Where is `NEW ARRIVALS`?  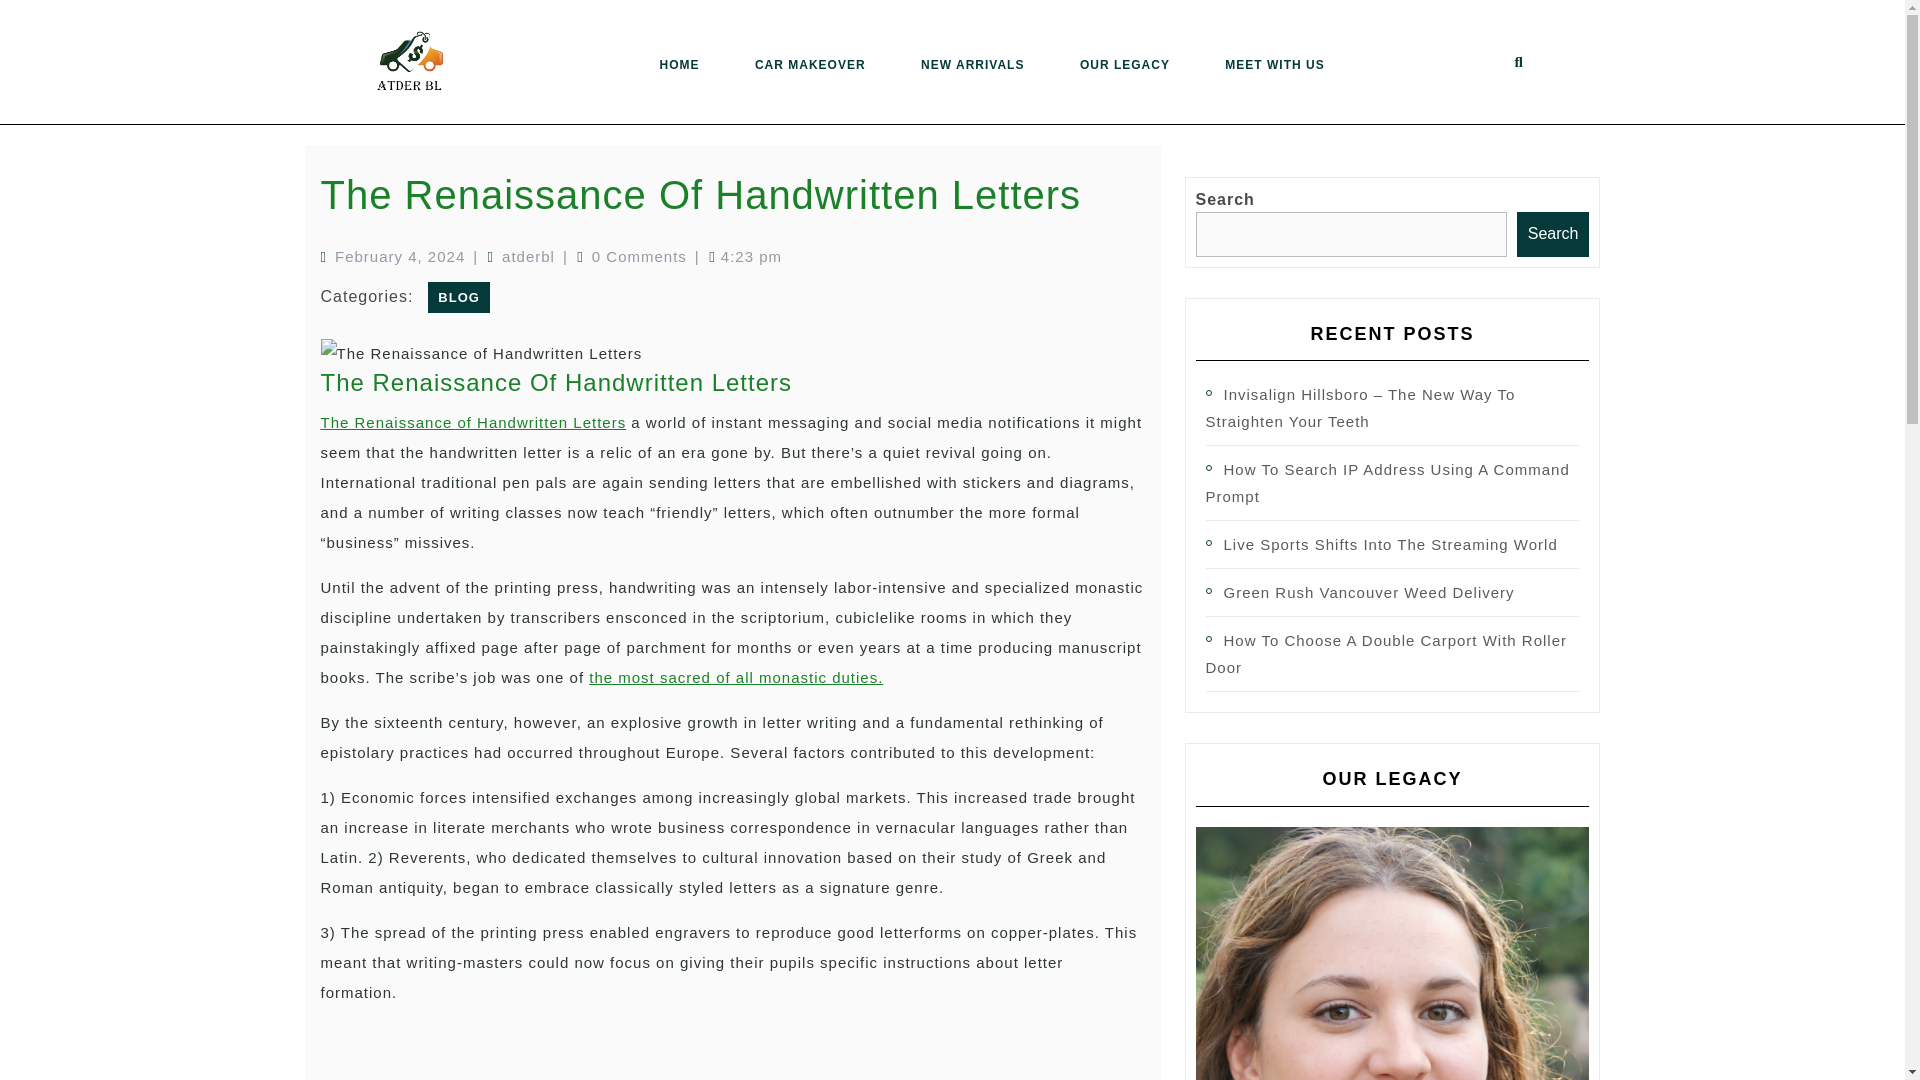
NEW ARRIVALS is located at coordinates (972, 64).